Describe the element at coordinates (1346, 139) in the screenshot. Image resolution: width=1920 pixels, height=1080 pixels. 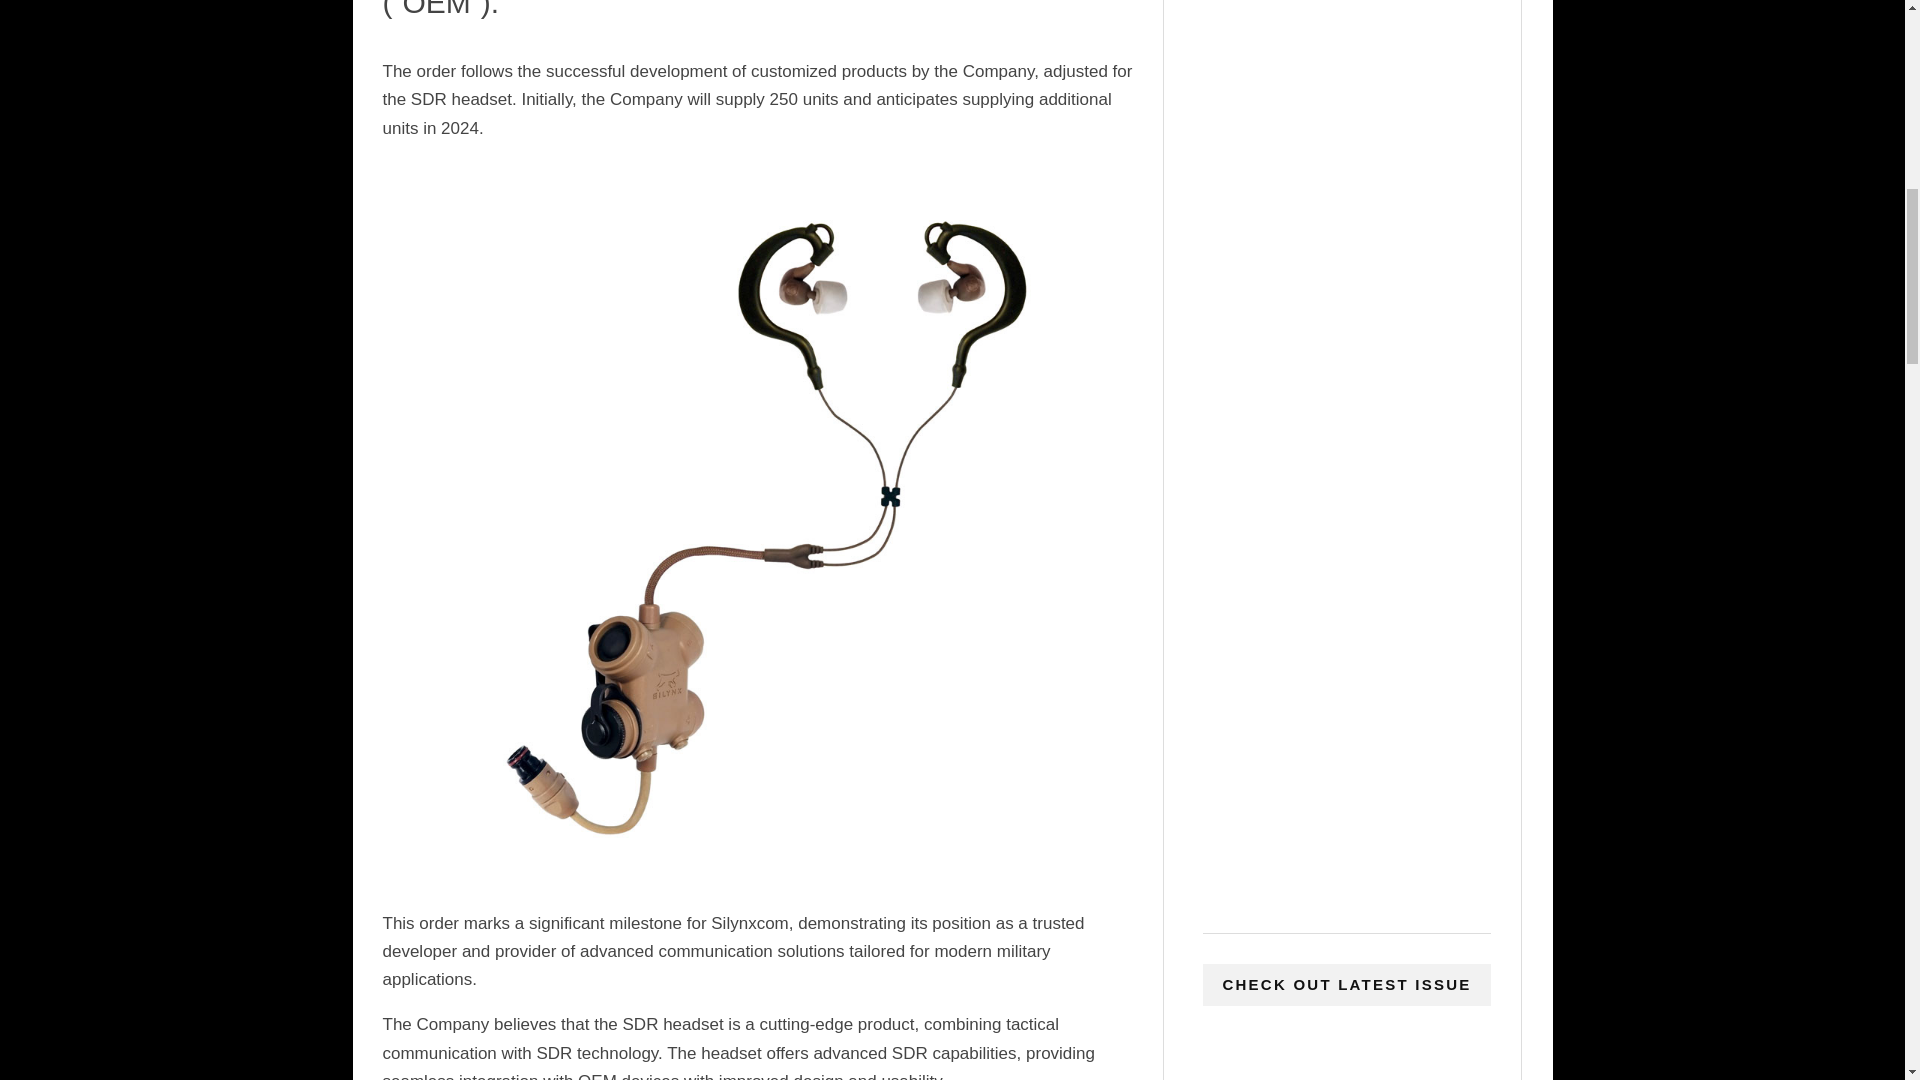
I see `MAPA Tactical` at that location.